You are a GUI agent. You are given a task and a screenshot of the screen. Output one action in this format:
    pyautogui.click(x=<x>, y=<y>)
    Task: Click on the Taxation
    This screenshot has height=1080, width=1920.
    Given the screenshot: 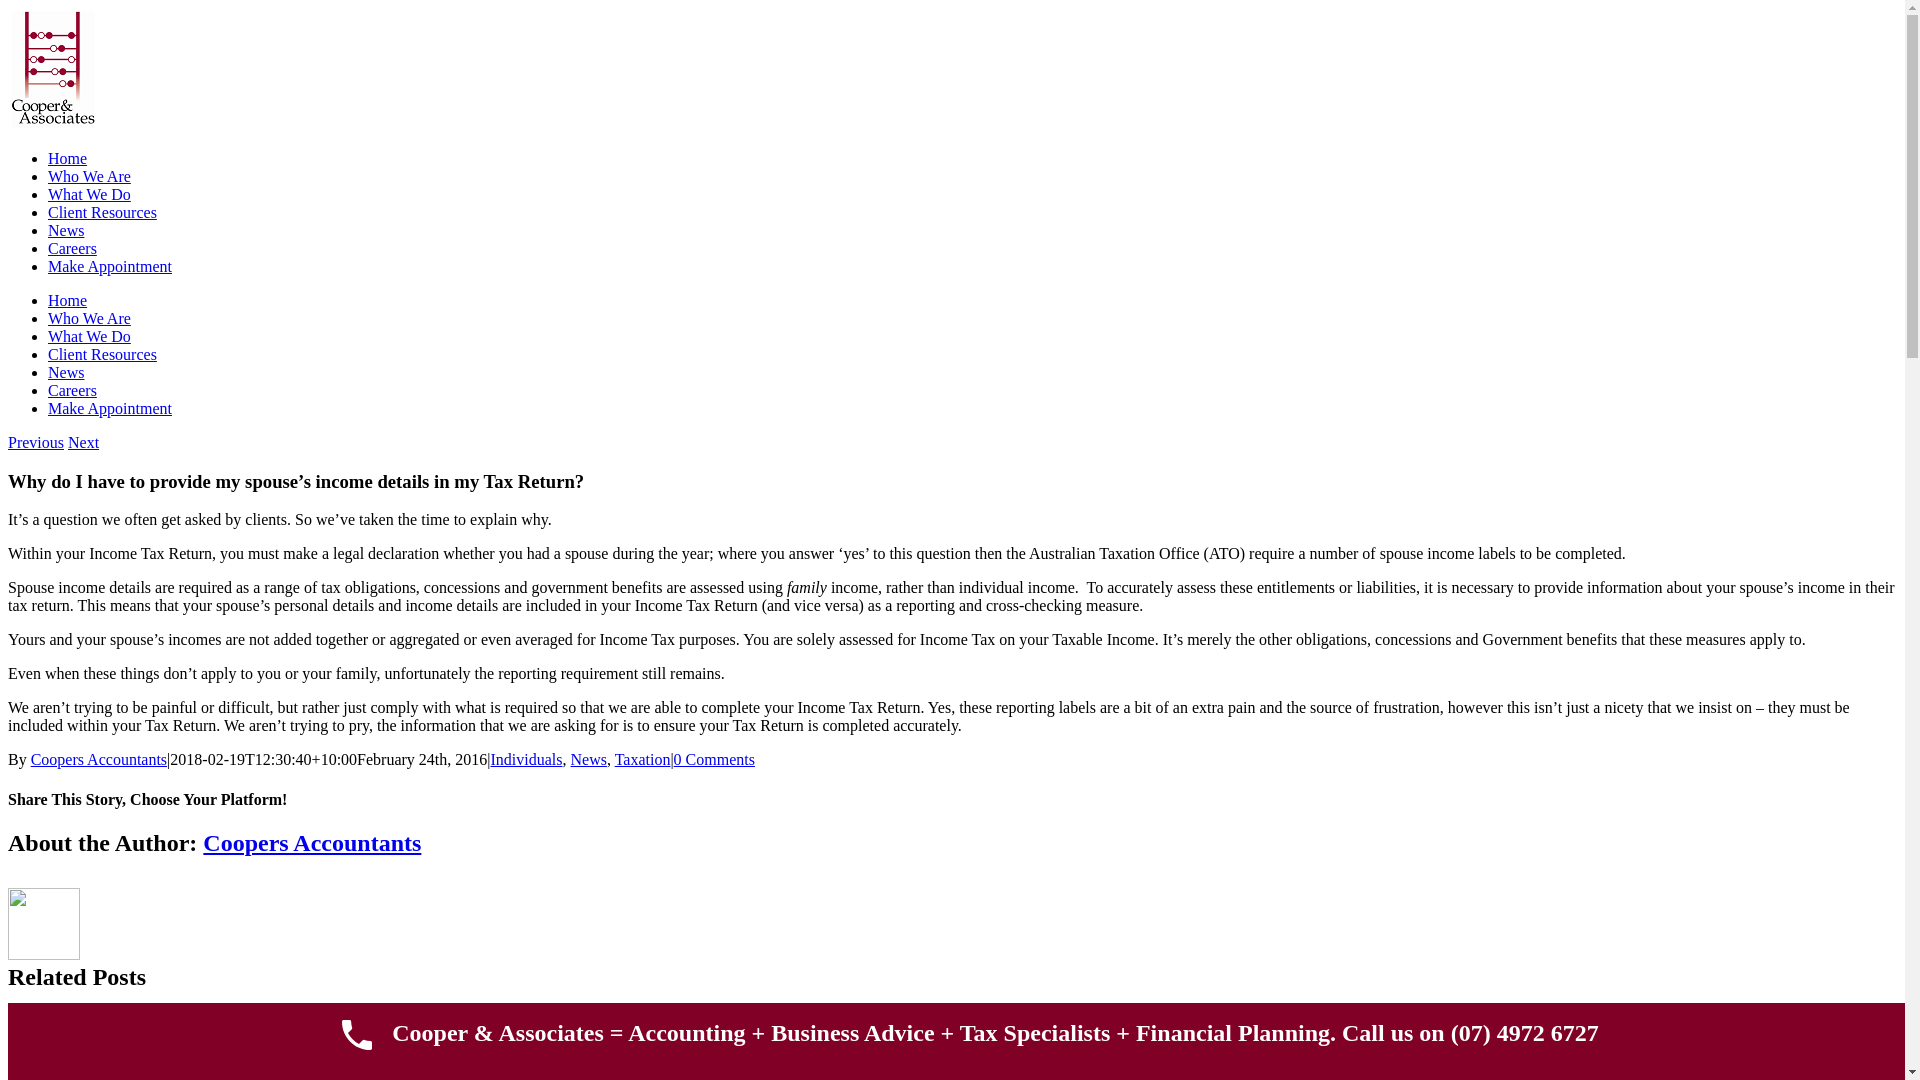 What is the action you would take?
    pyautogui.click(x=643, y=760)
    